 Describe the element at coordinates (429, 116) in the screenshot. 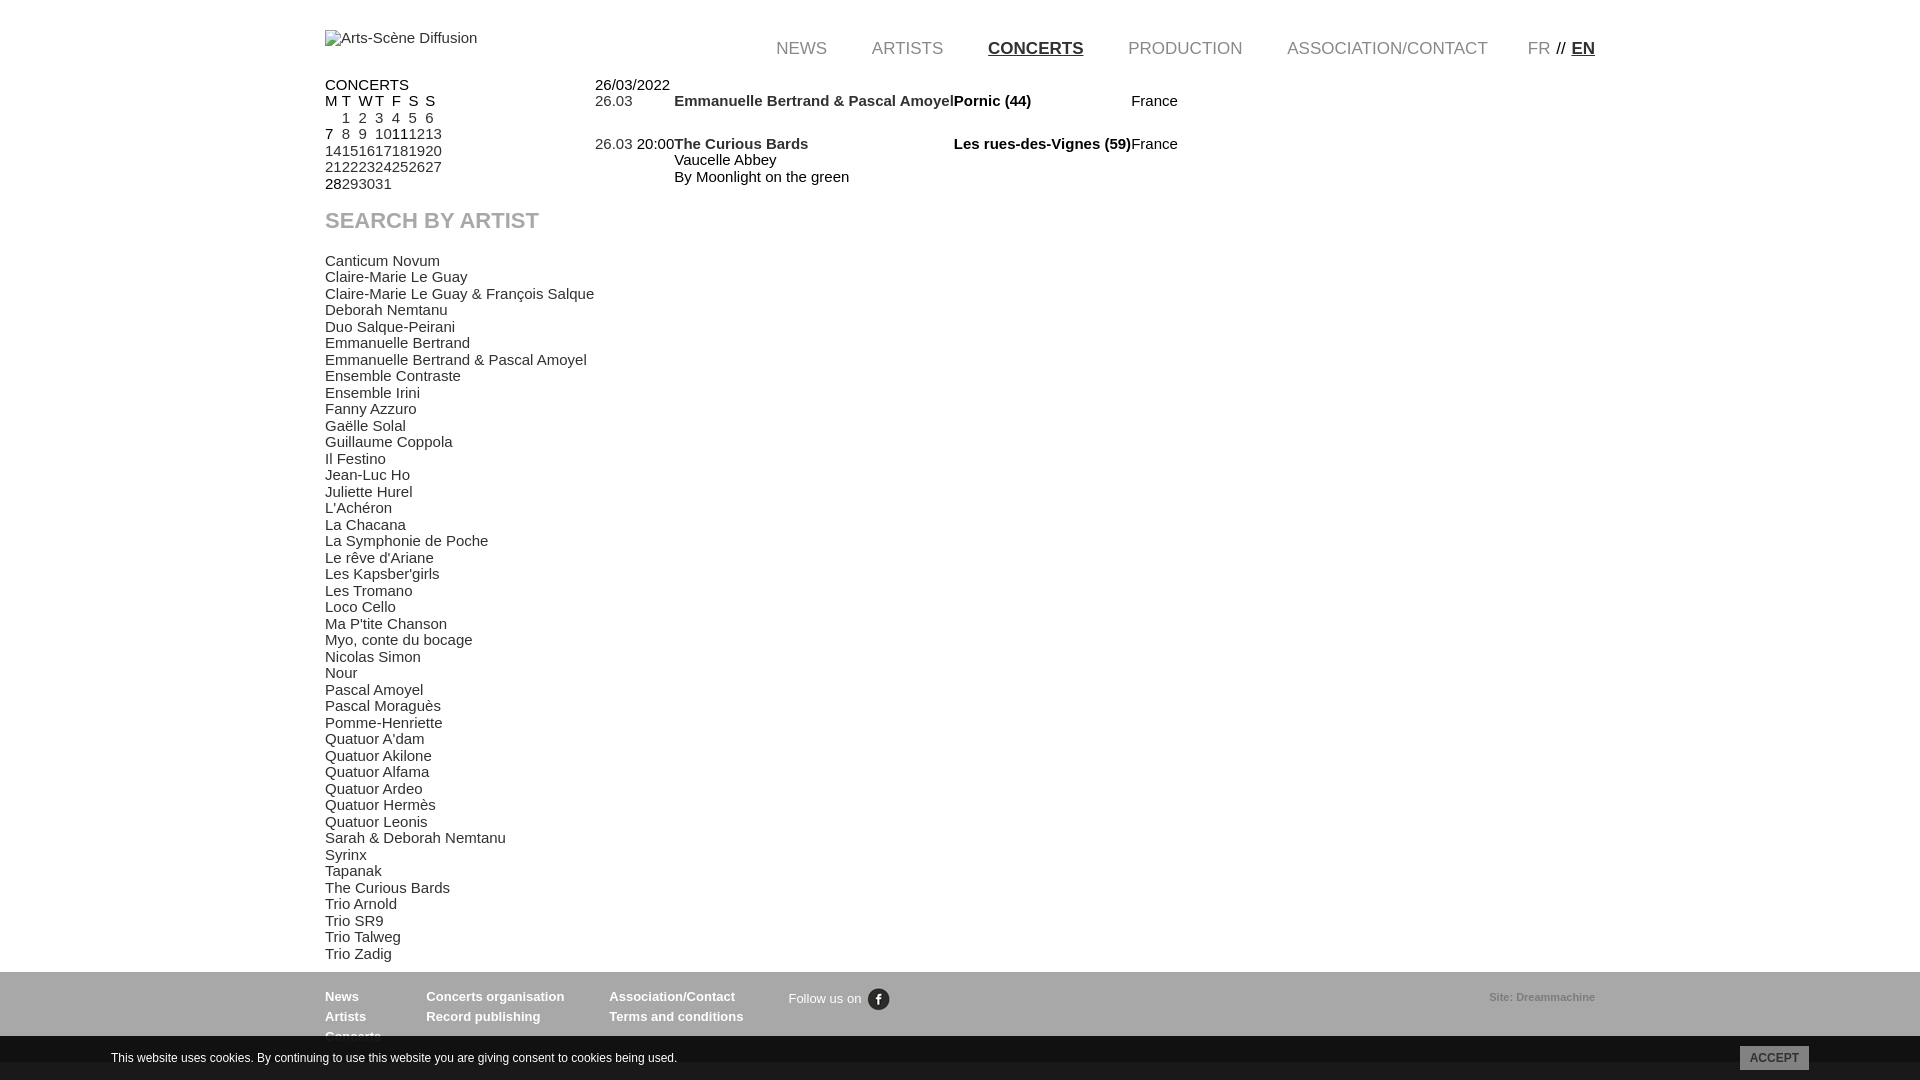

I see `6` at that location.